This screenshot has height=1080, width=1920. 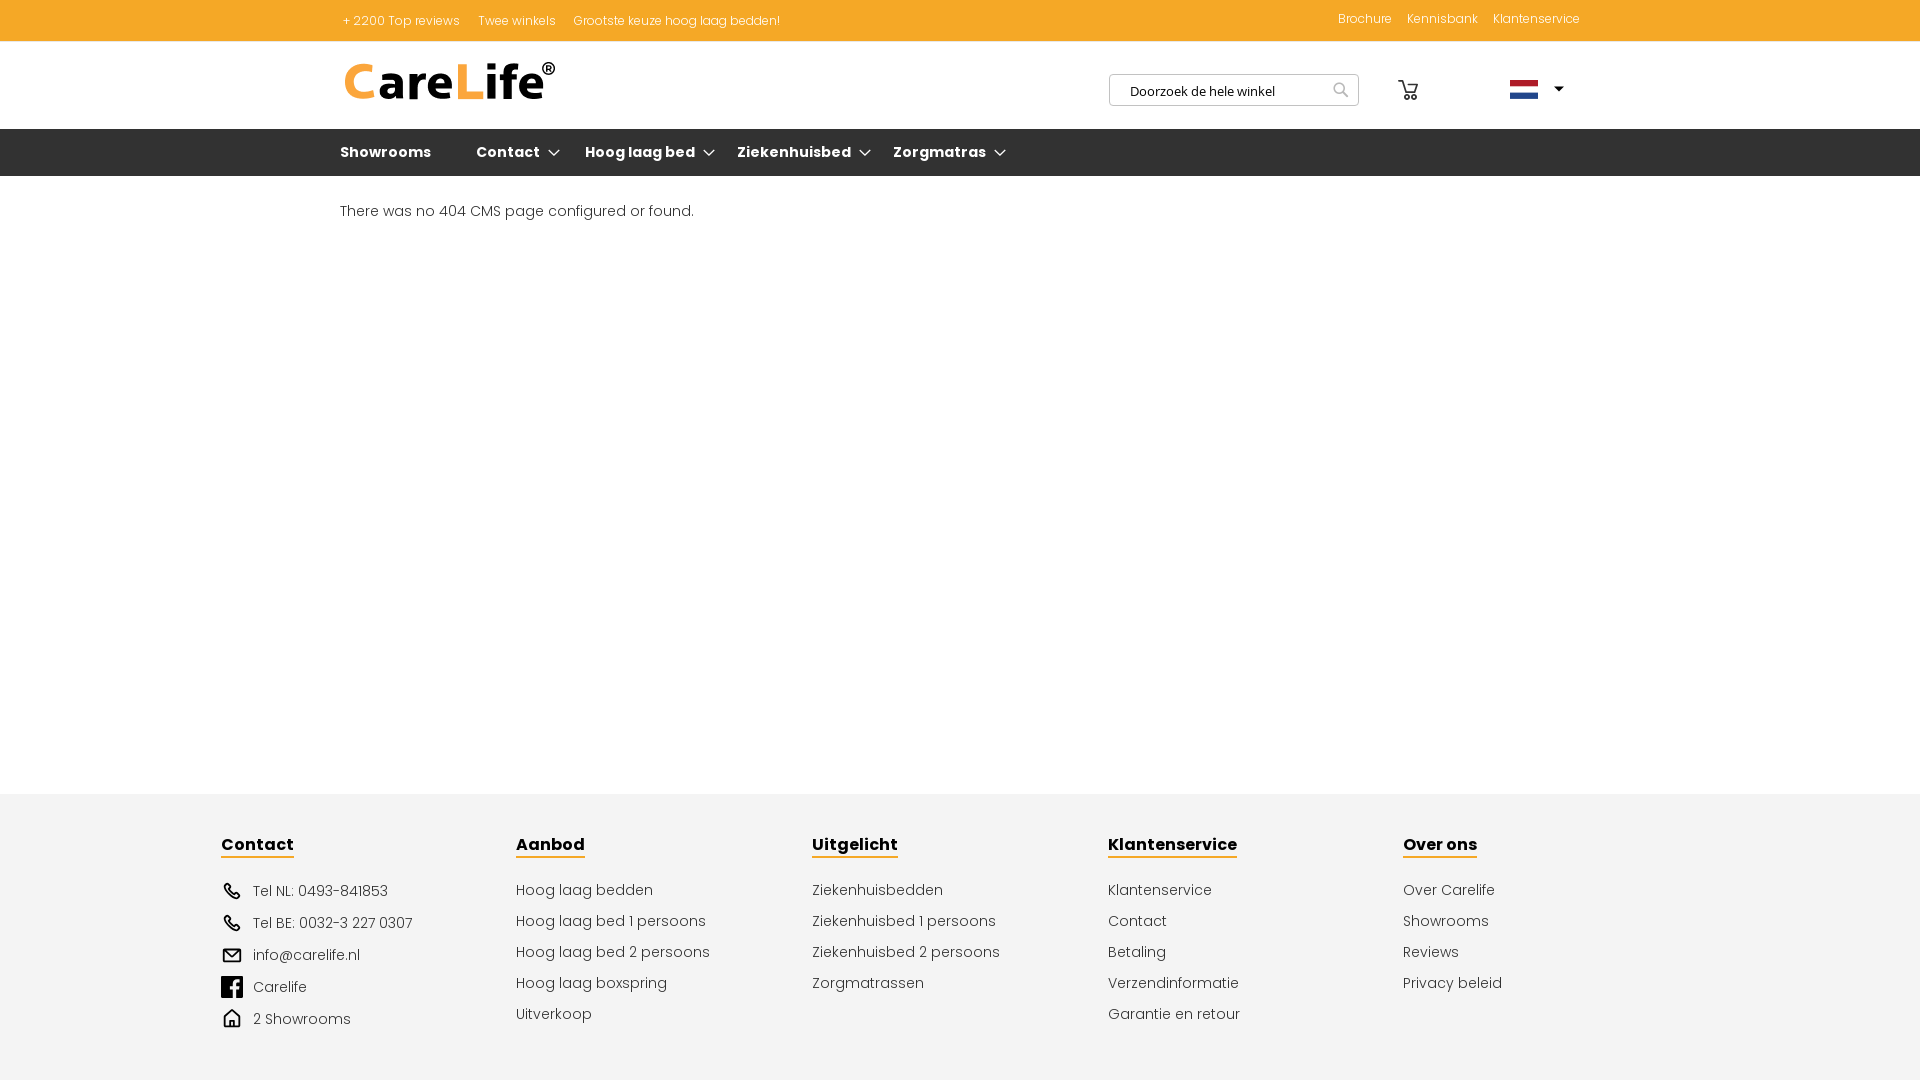 What do you see at coordinates (1551, 984) in the screenshot?
I see `Privacy beleid` at bounding box center [1551, 984].